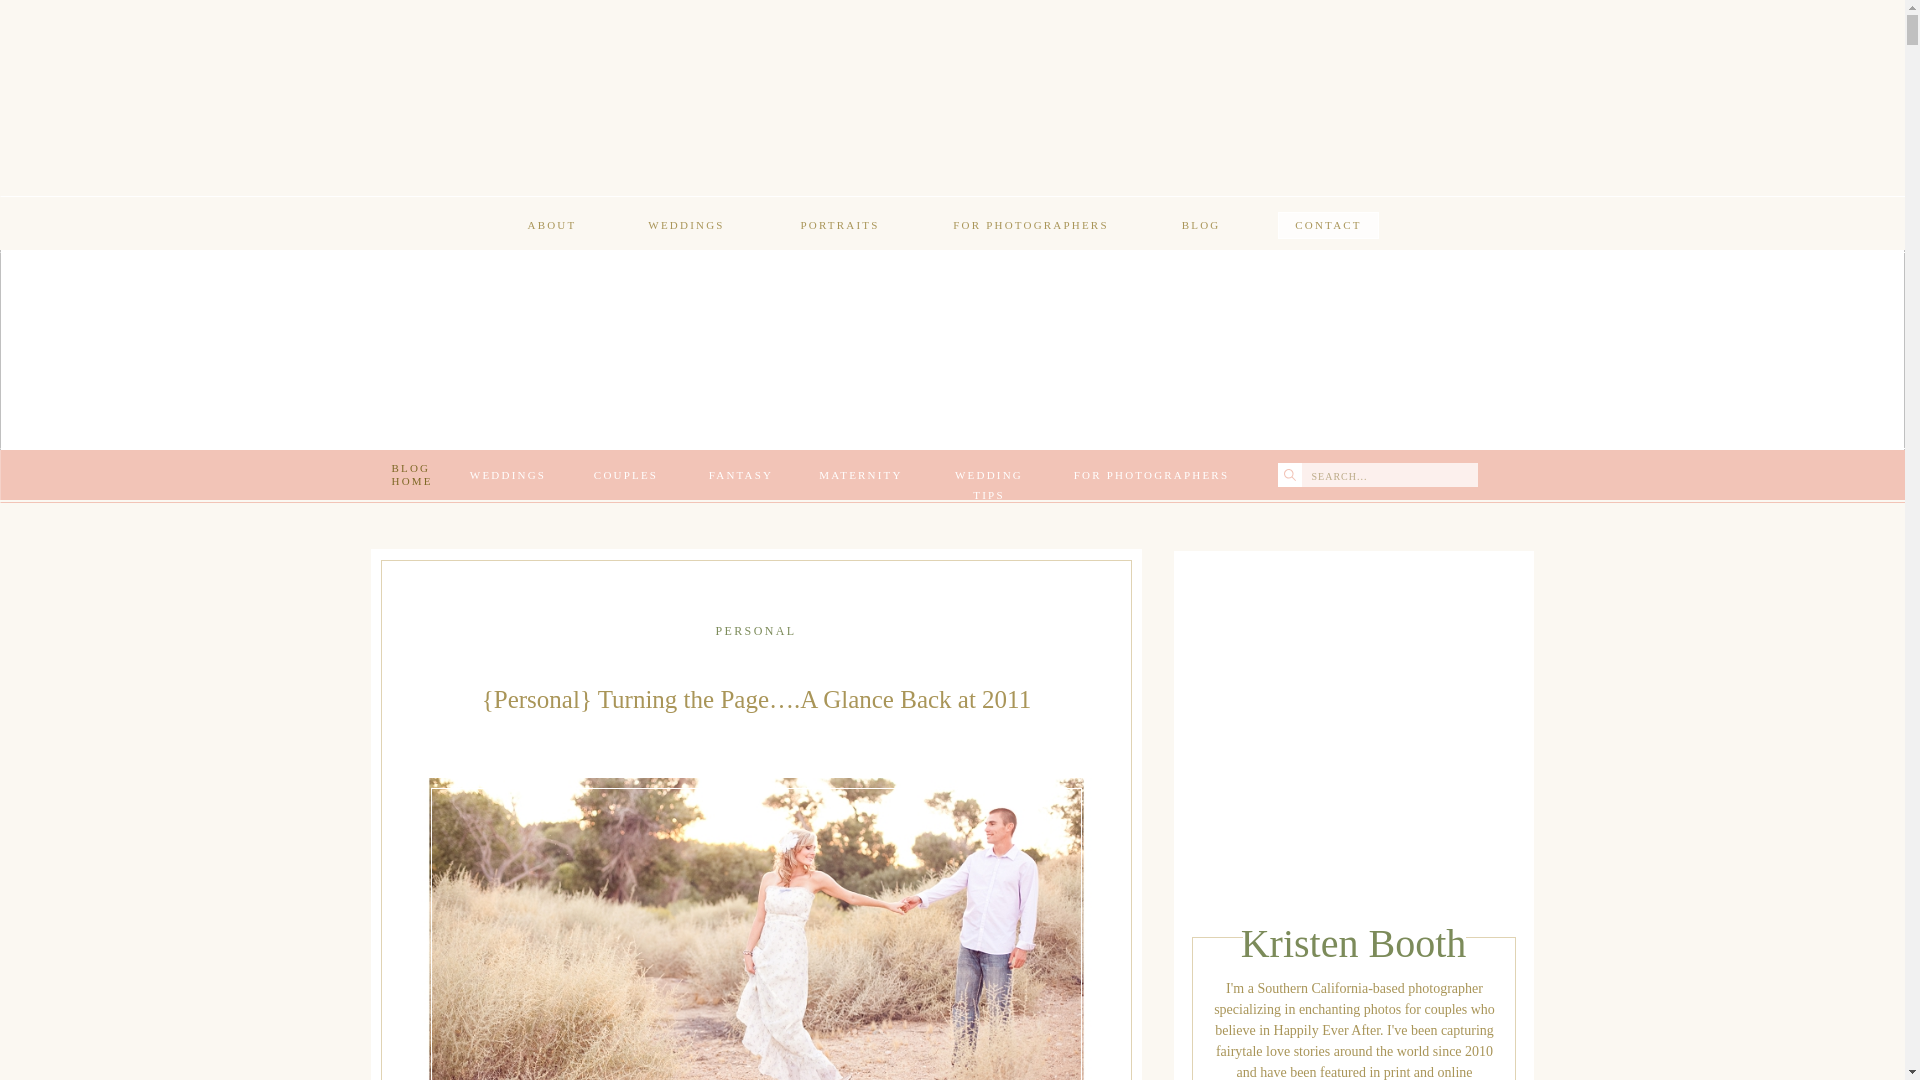 Image resolution: width=1920 pixels, height=1080 pixels. Describe the element at coordinates (685, 226) in the screenshot. I see `WEDDINGS` at that location.